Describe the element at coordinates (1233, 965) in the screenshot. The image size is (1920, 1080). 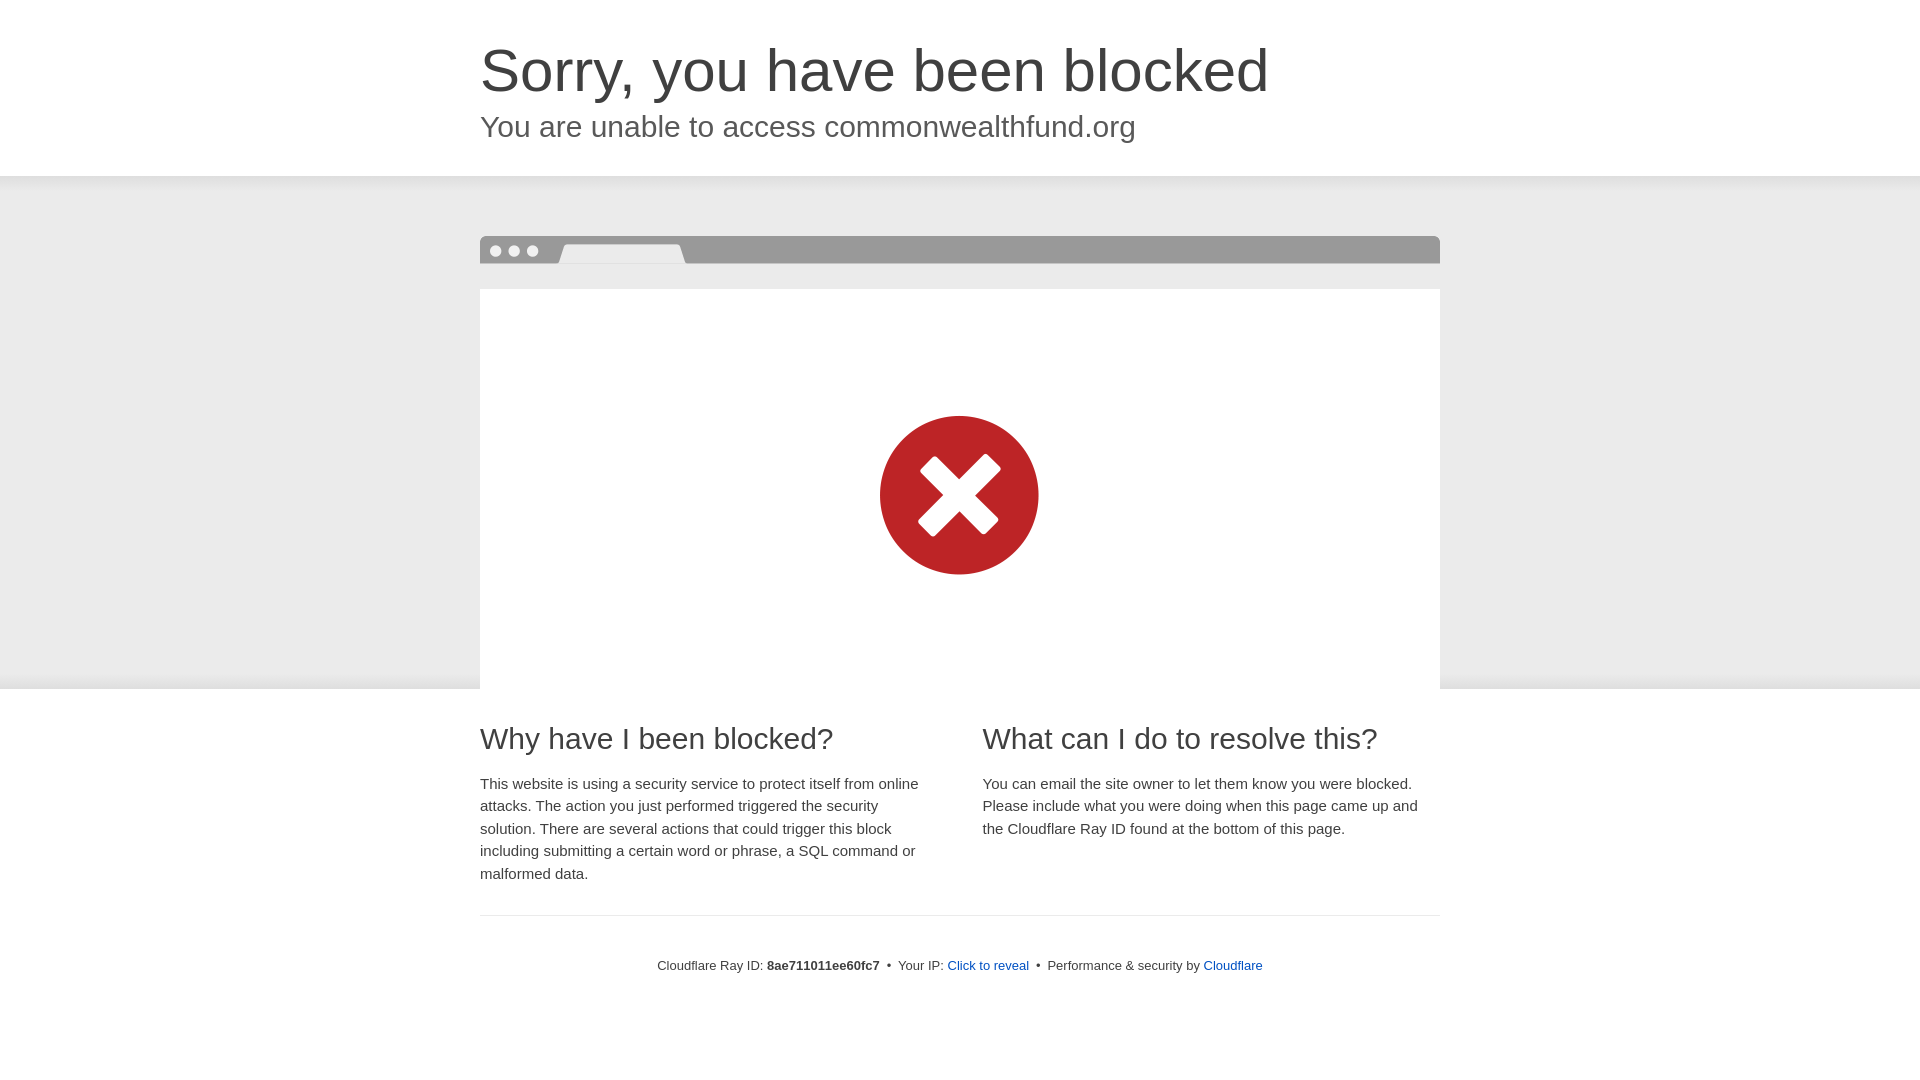
I see `Cloudflare` at that location.